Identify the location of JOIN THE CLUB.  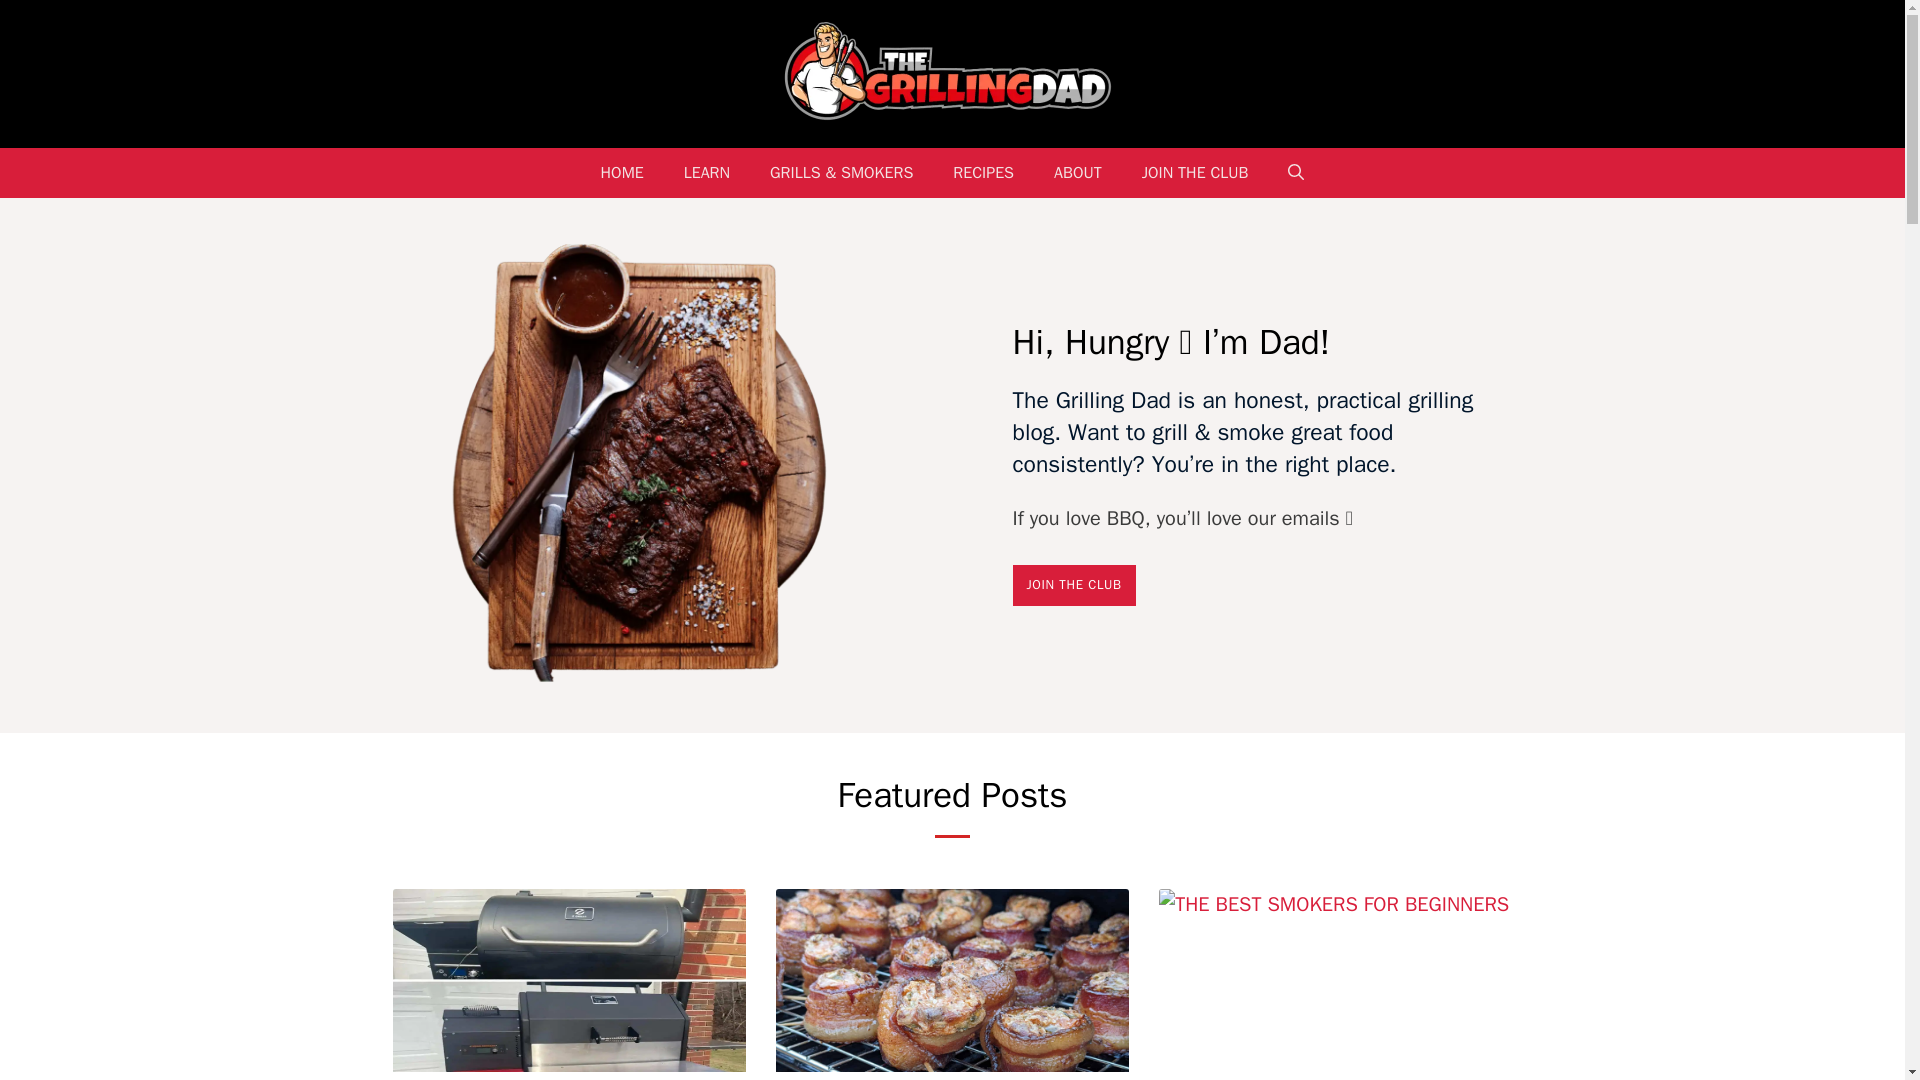
(1195, 172).